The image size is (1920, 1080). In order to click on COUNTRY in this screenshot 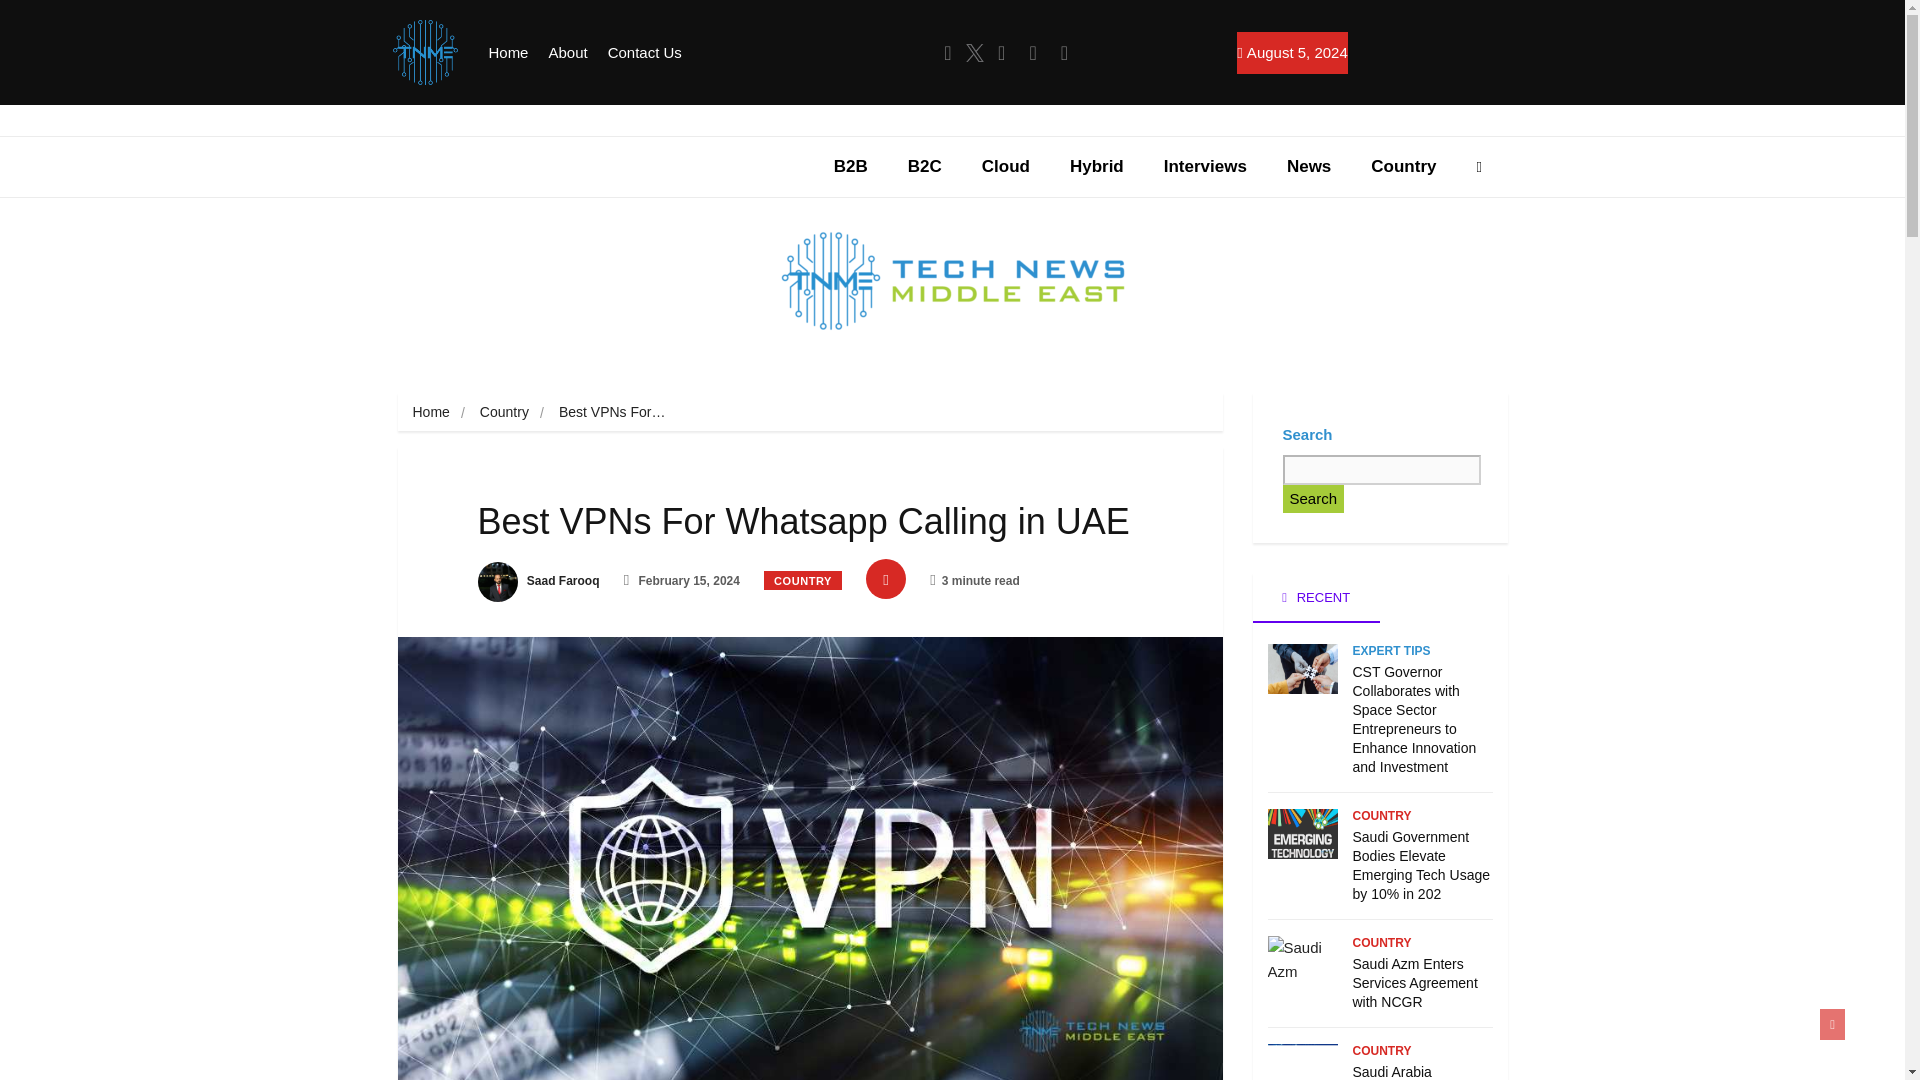, I will do `click(803, 580)`.